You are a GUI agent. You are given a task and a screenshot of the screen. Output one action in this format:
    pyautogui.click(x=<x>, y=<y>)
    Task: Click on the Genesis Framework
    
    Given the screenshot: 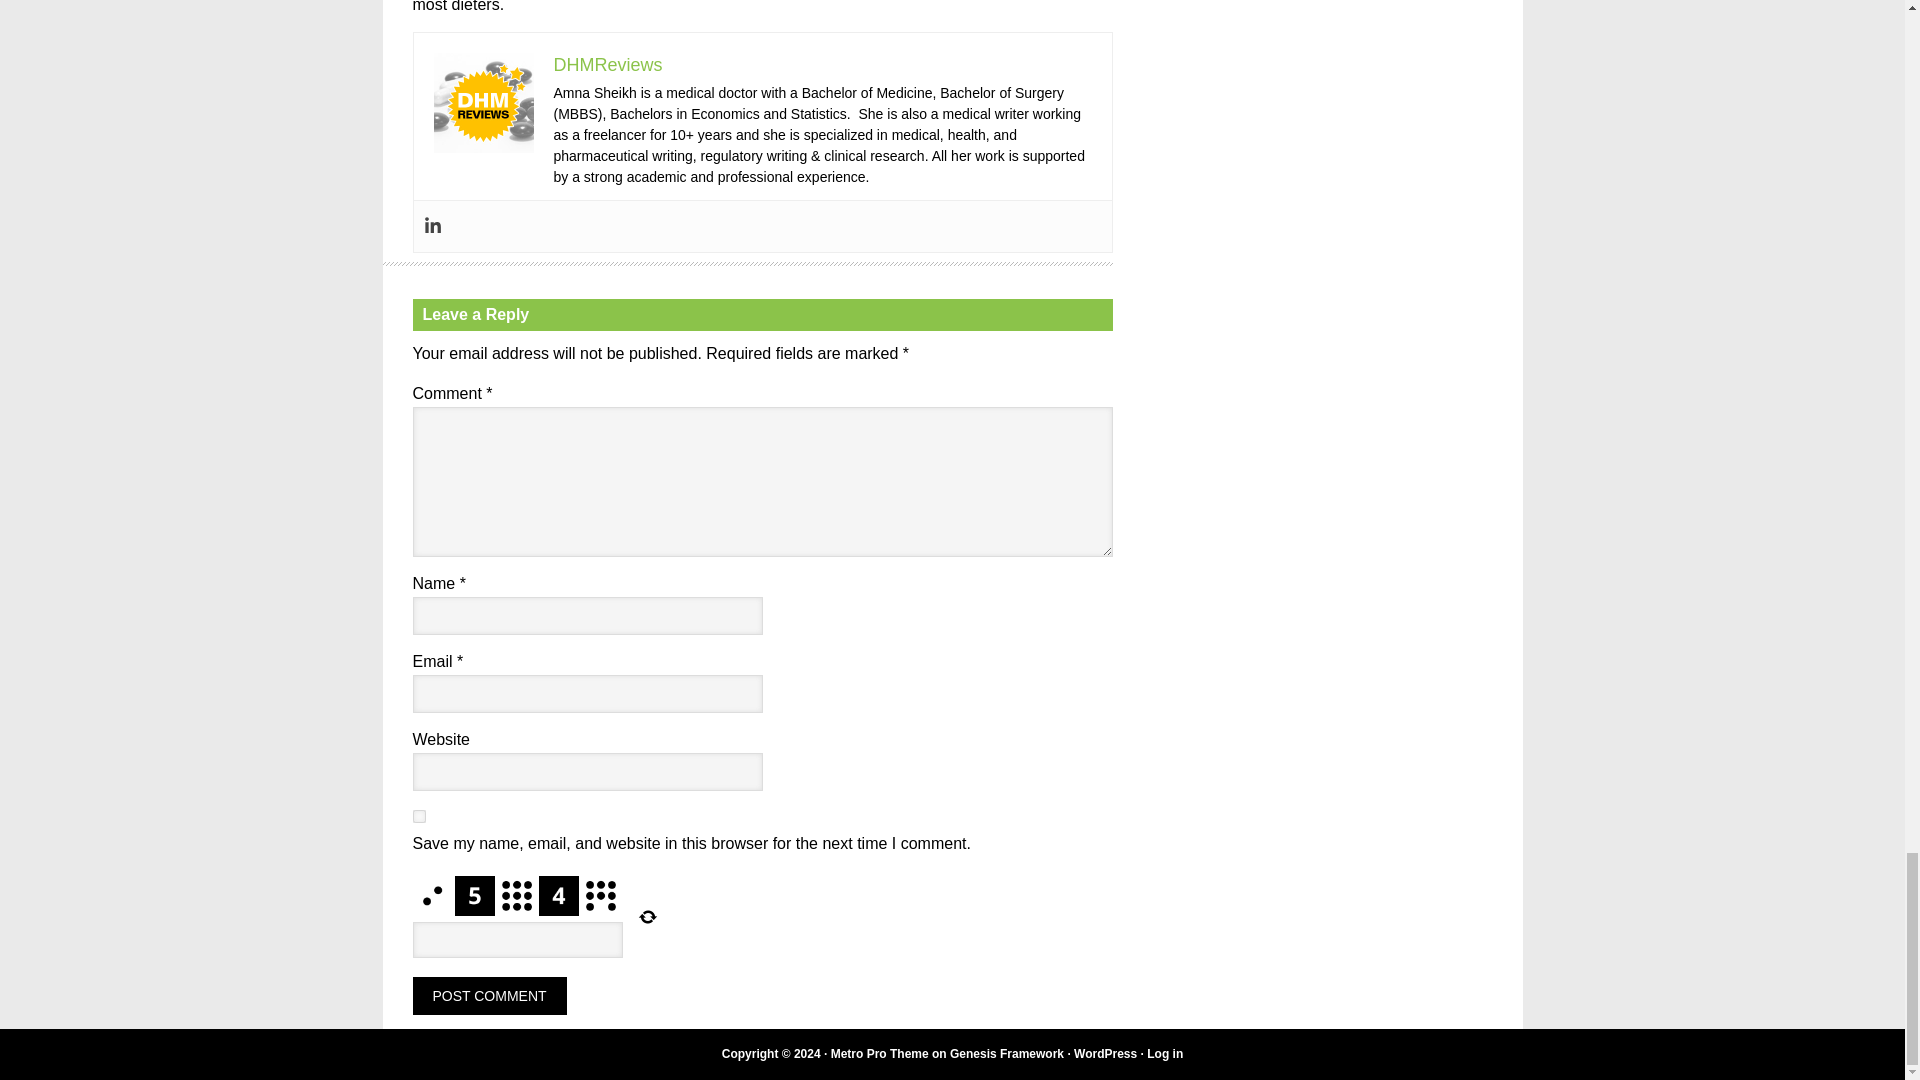 What is the action you would take?
    pyautogui.click(x=1006, y=1053)
    